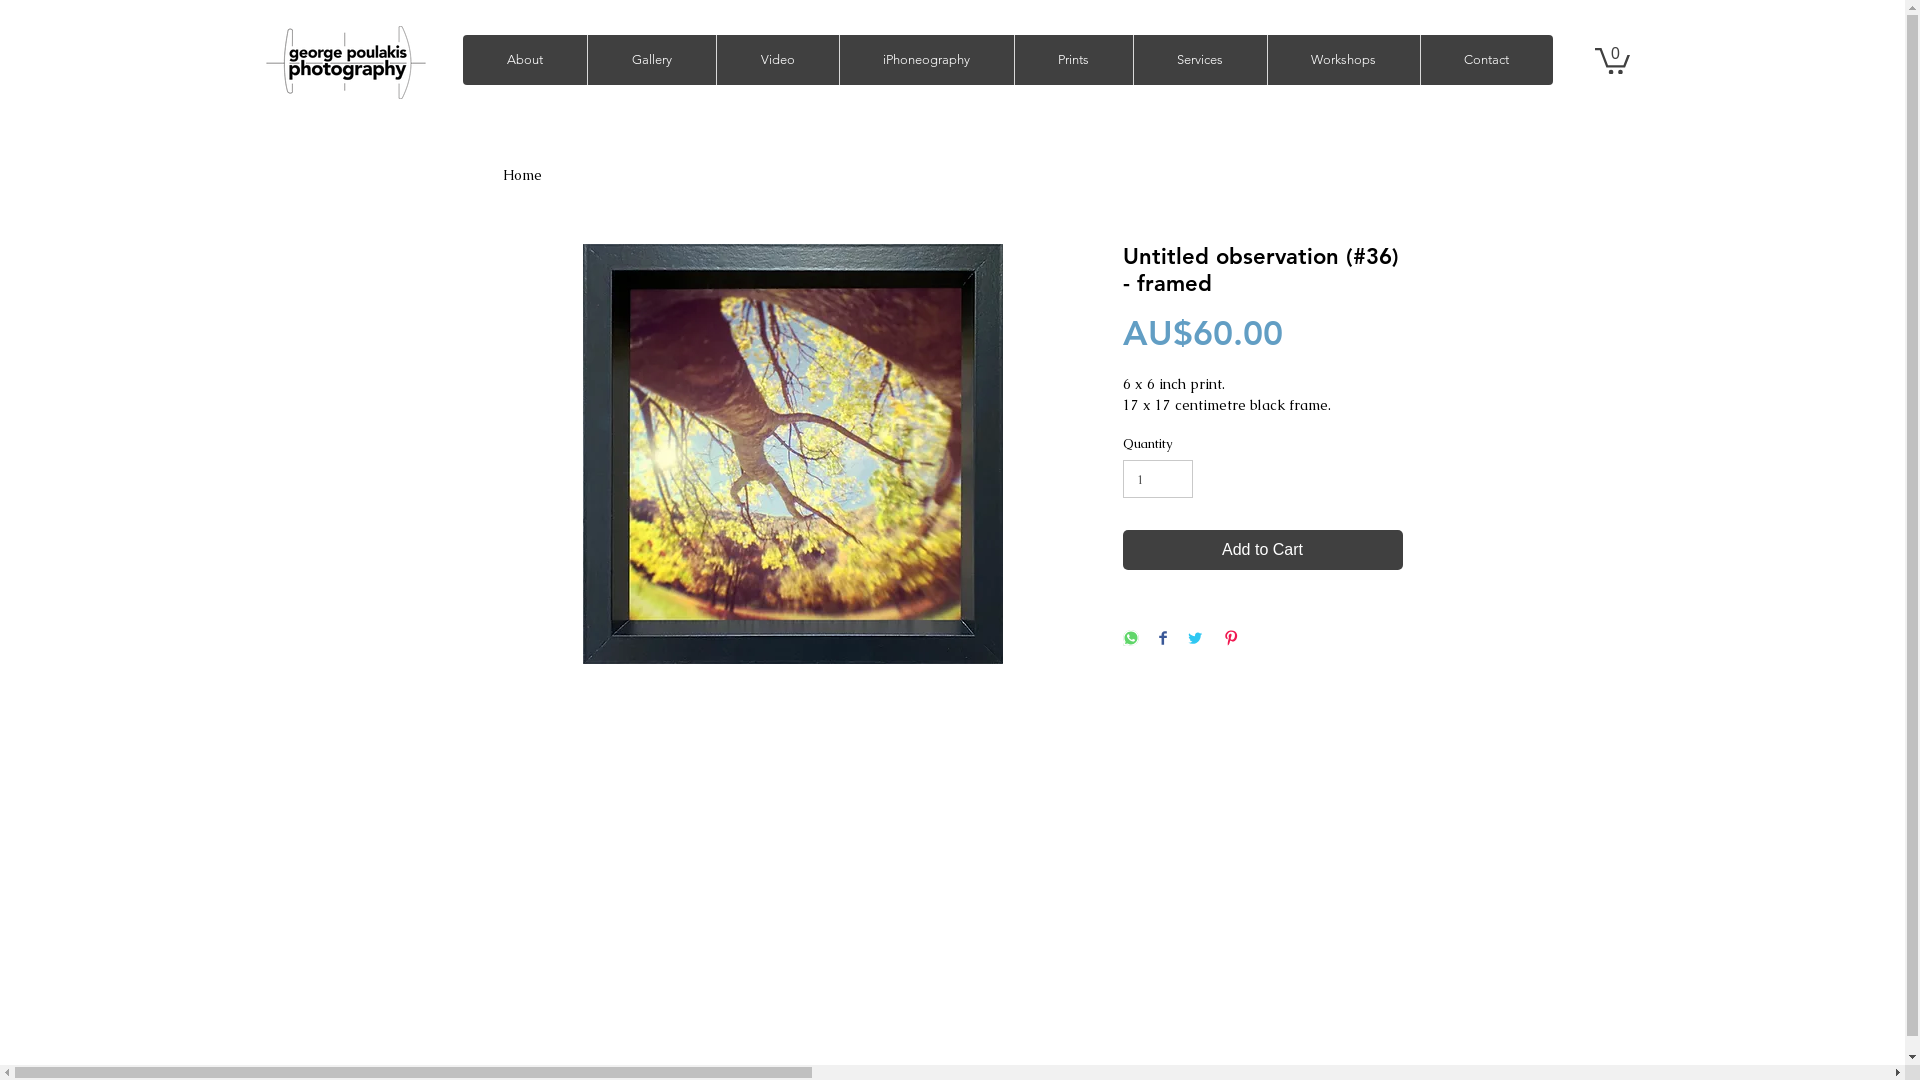  Describe the element at coordinates (522, 175) in the screenshot. I see `Home` at that location.